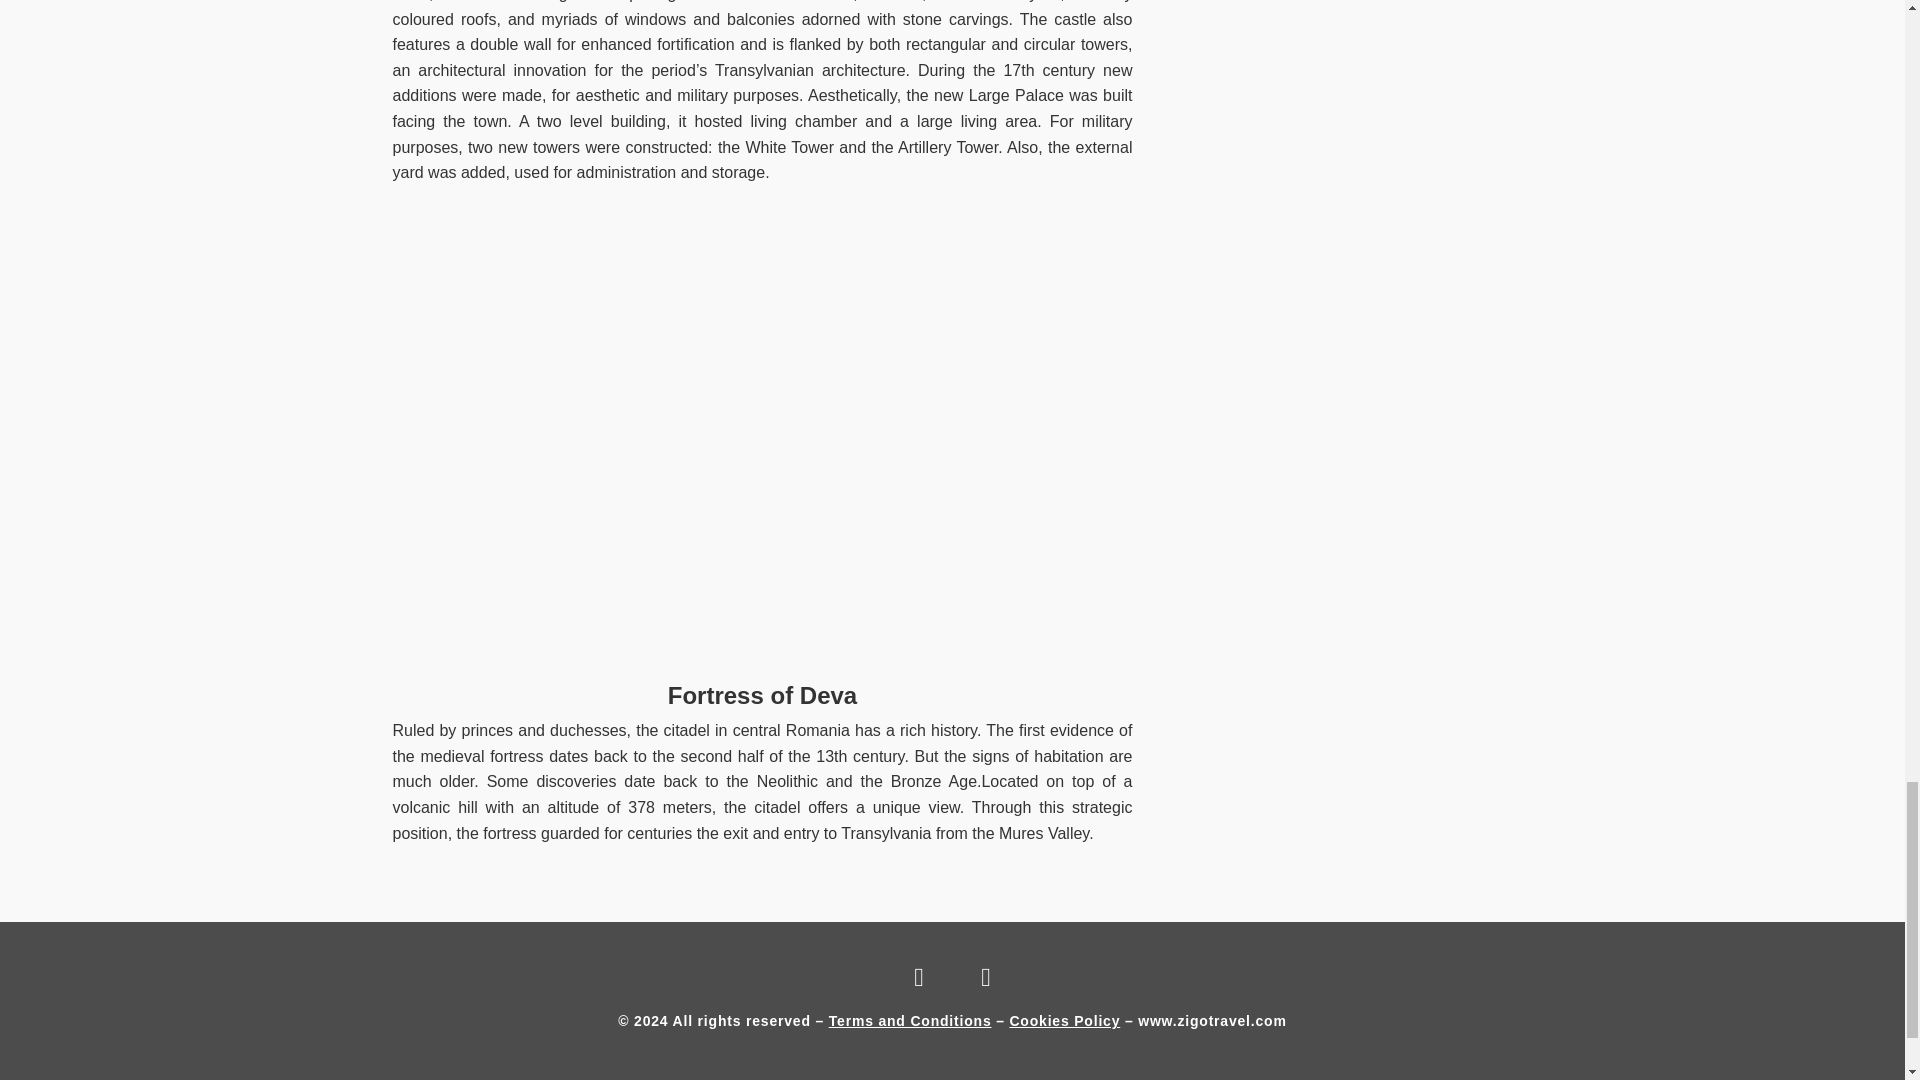 Image resolution: width=1920 pixels, height=1080 pixels. What do you see at coordinates (1064, 1021) in the screenshot?
I see `Cookies Policy` at bounding box center [1064, 1021].